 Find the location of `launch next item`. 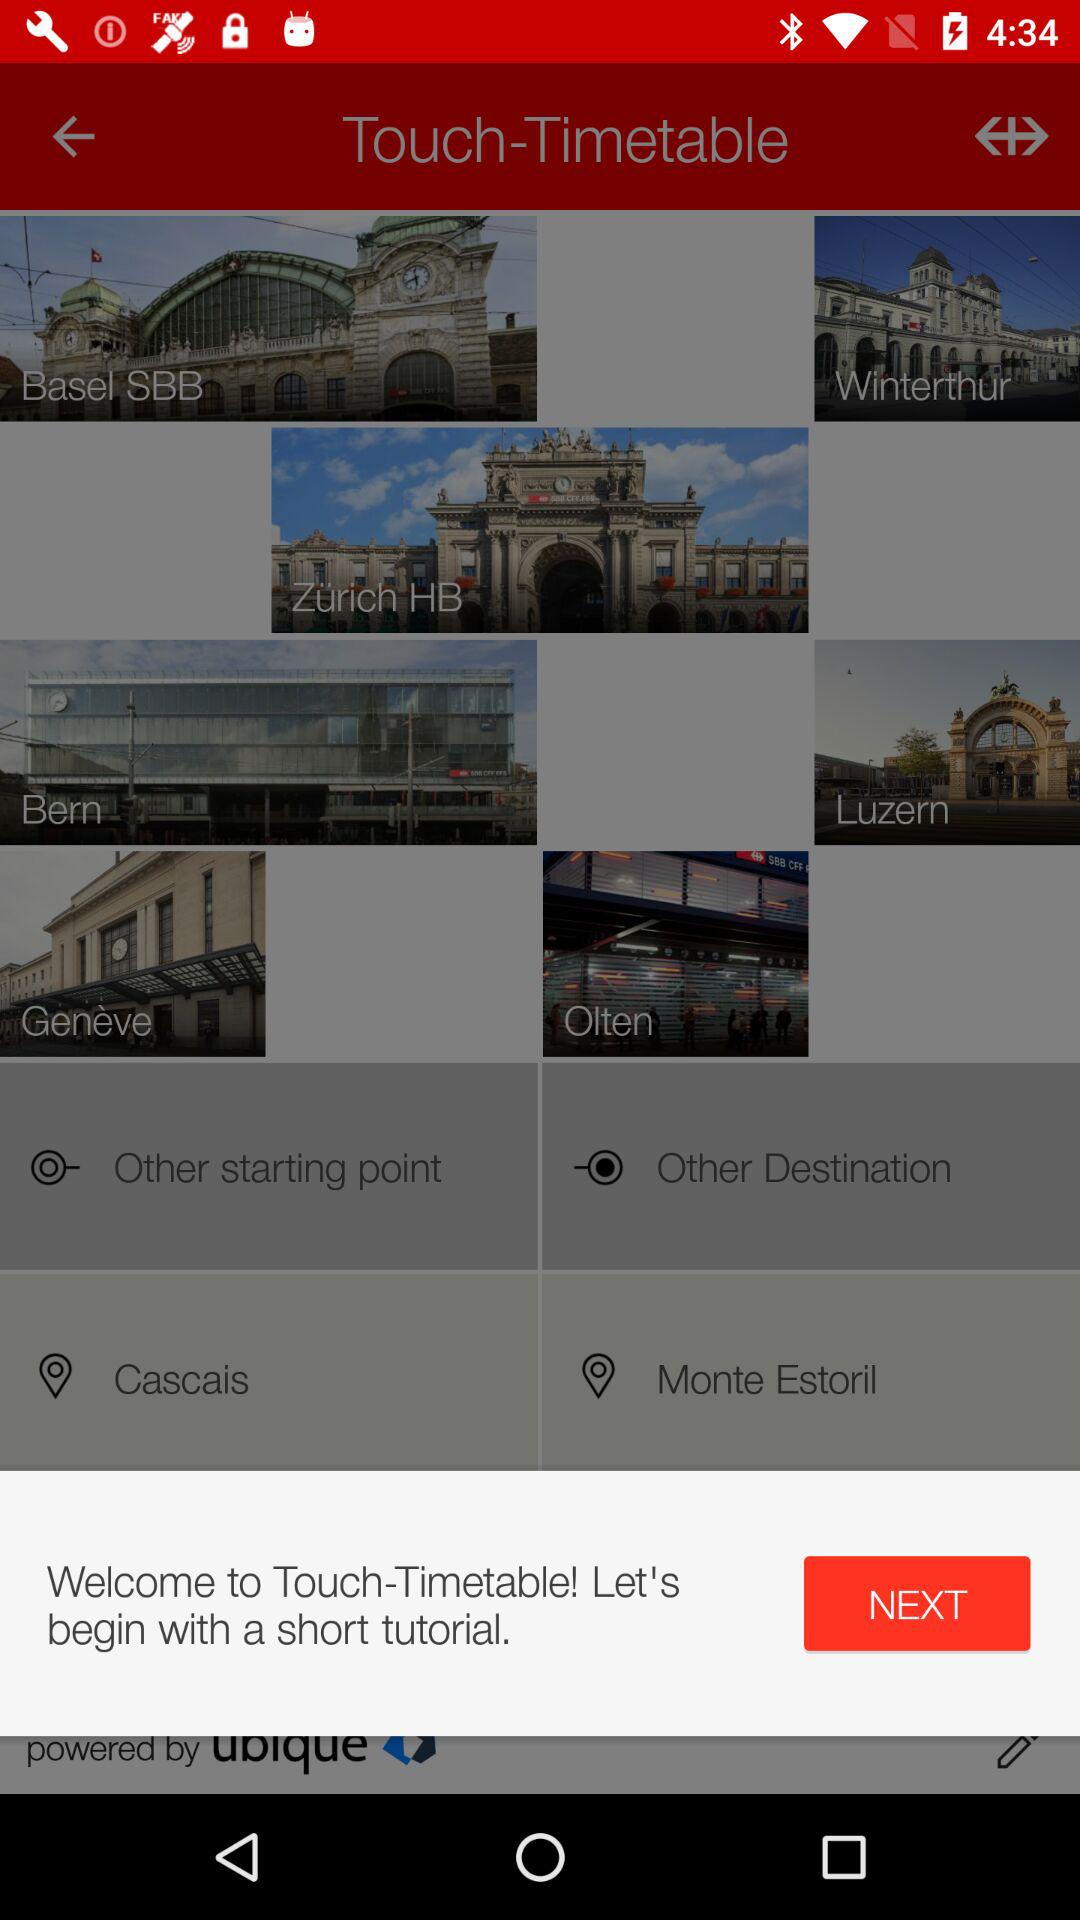

launch next item is located at coordinates (916, 1603).